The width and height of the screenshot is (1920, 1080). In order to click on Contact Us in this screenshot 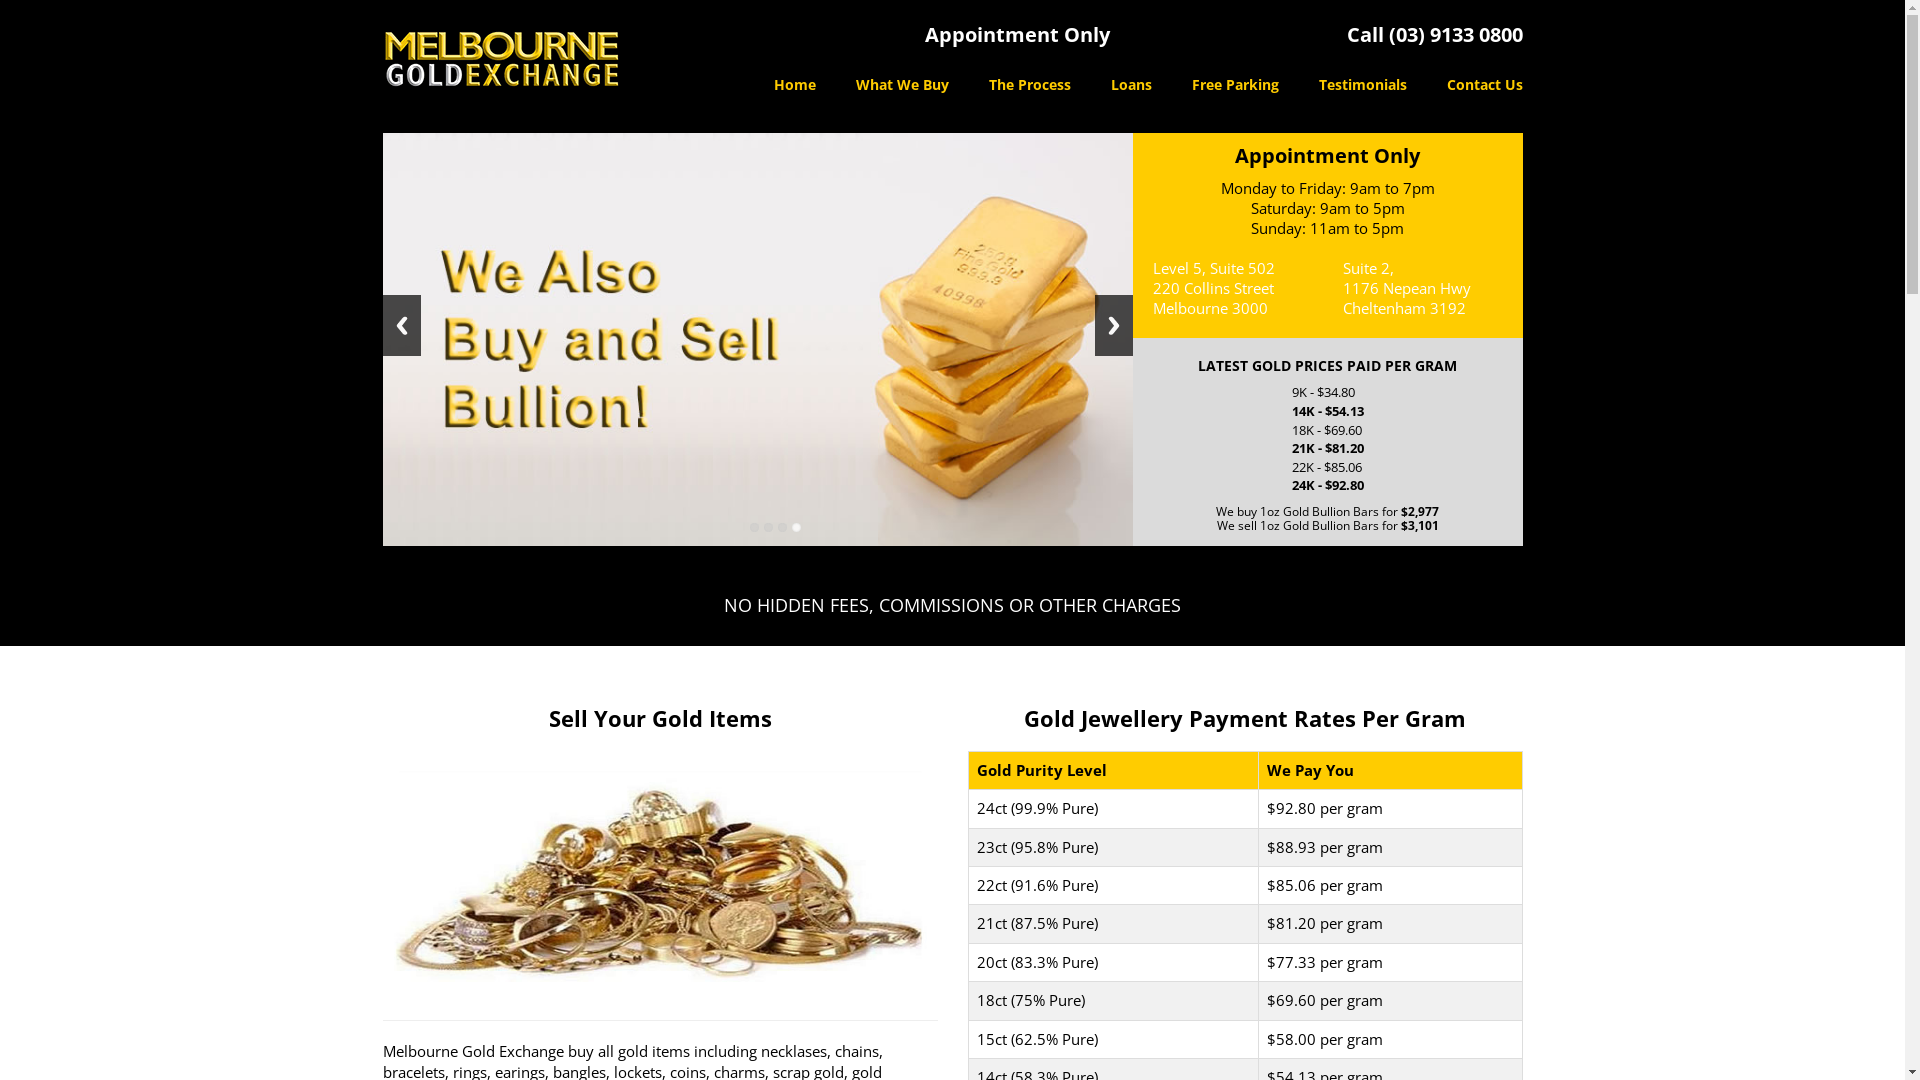, I will do `click(1474, 86)`.